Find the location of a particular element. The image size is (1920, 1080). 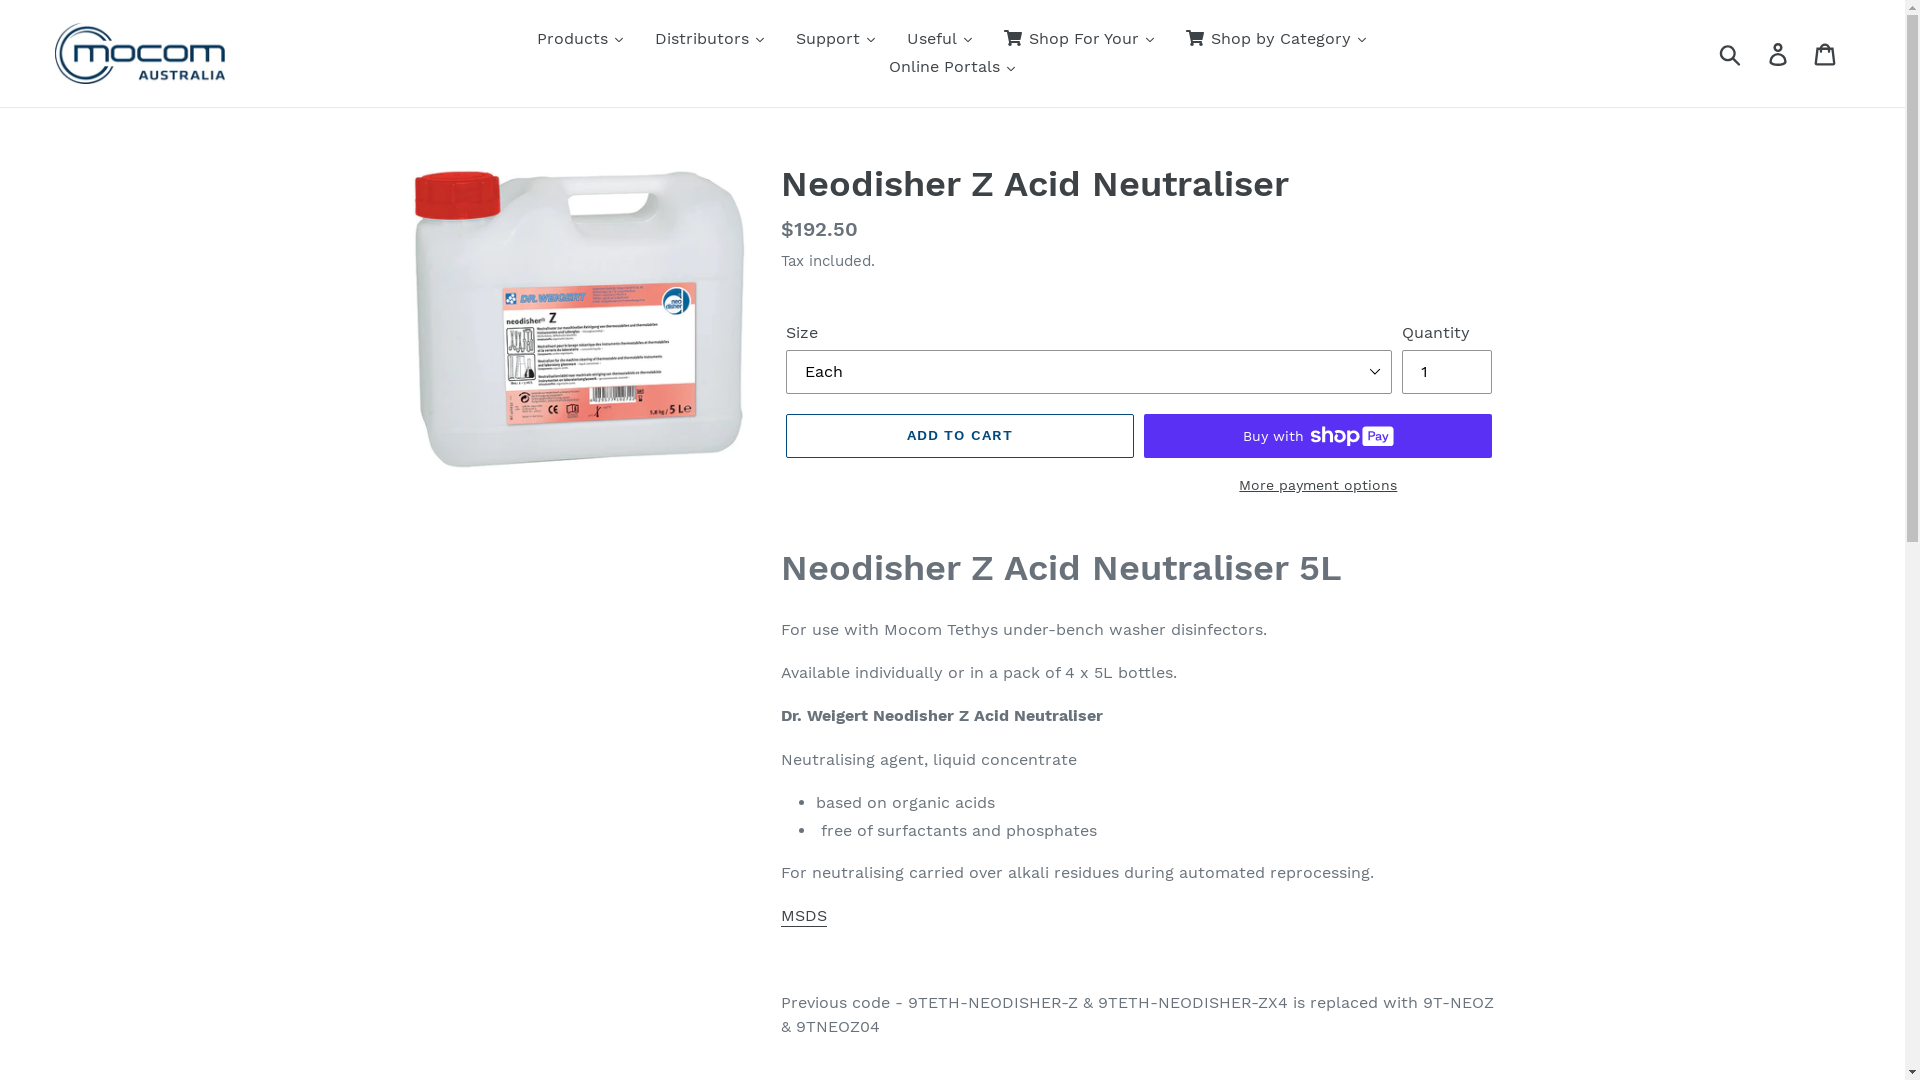

Shop by Category is located at coordinates (1277, 39).